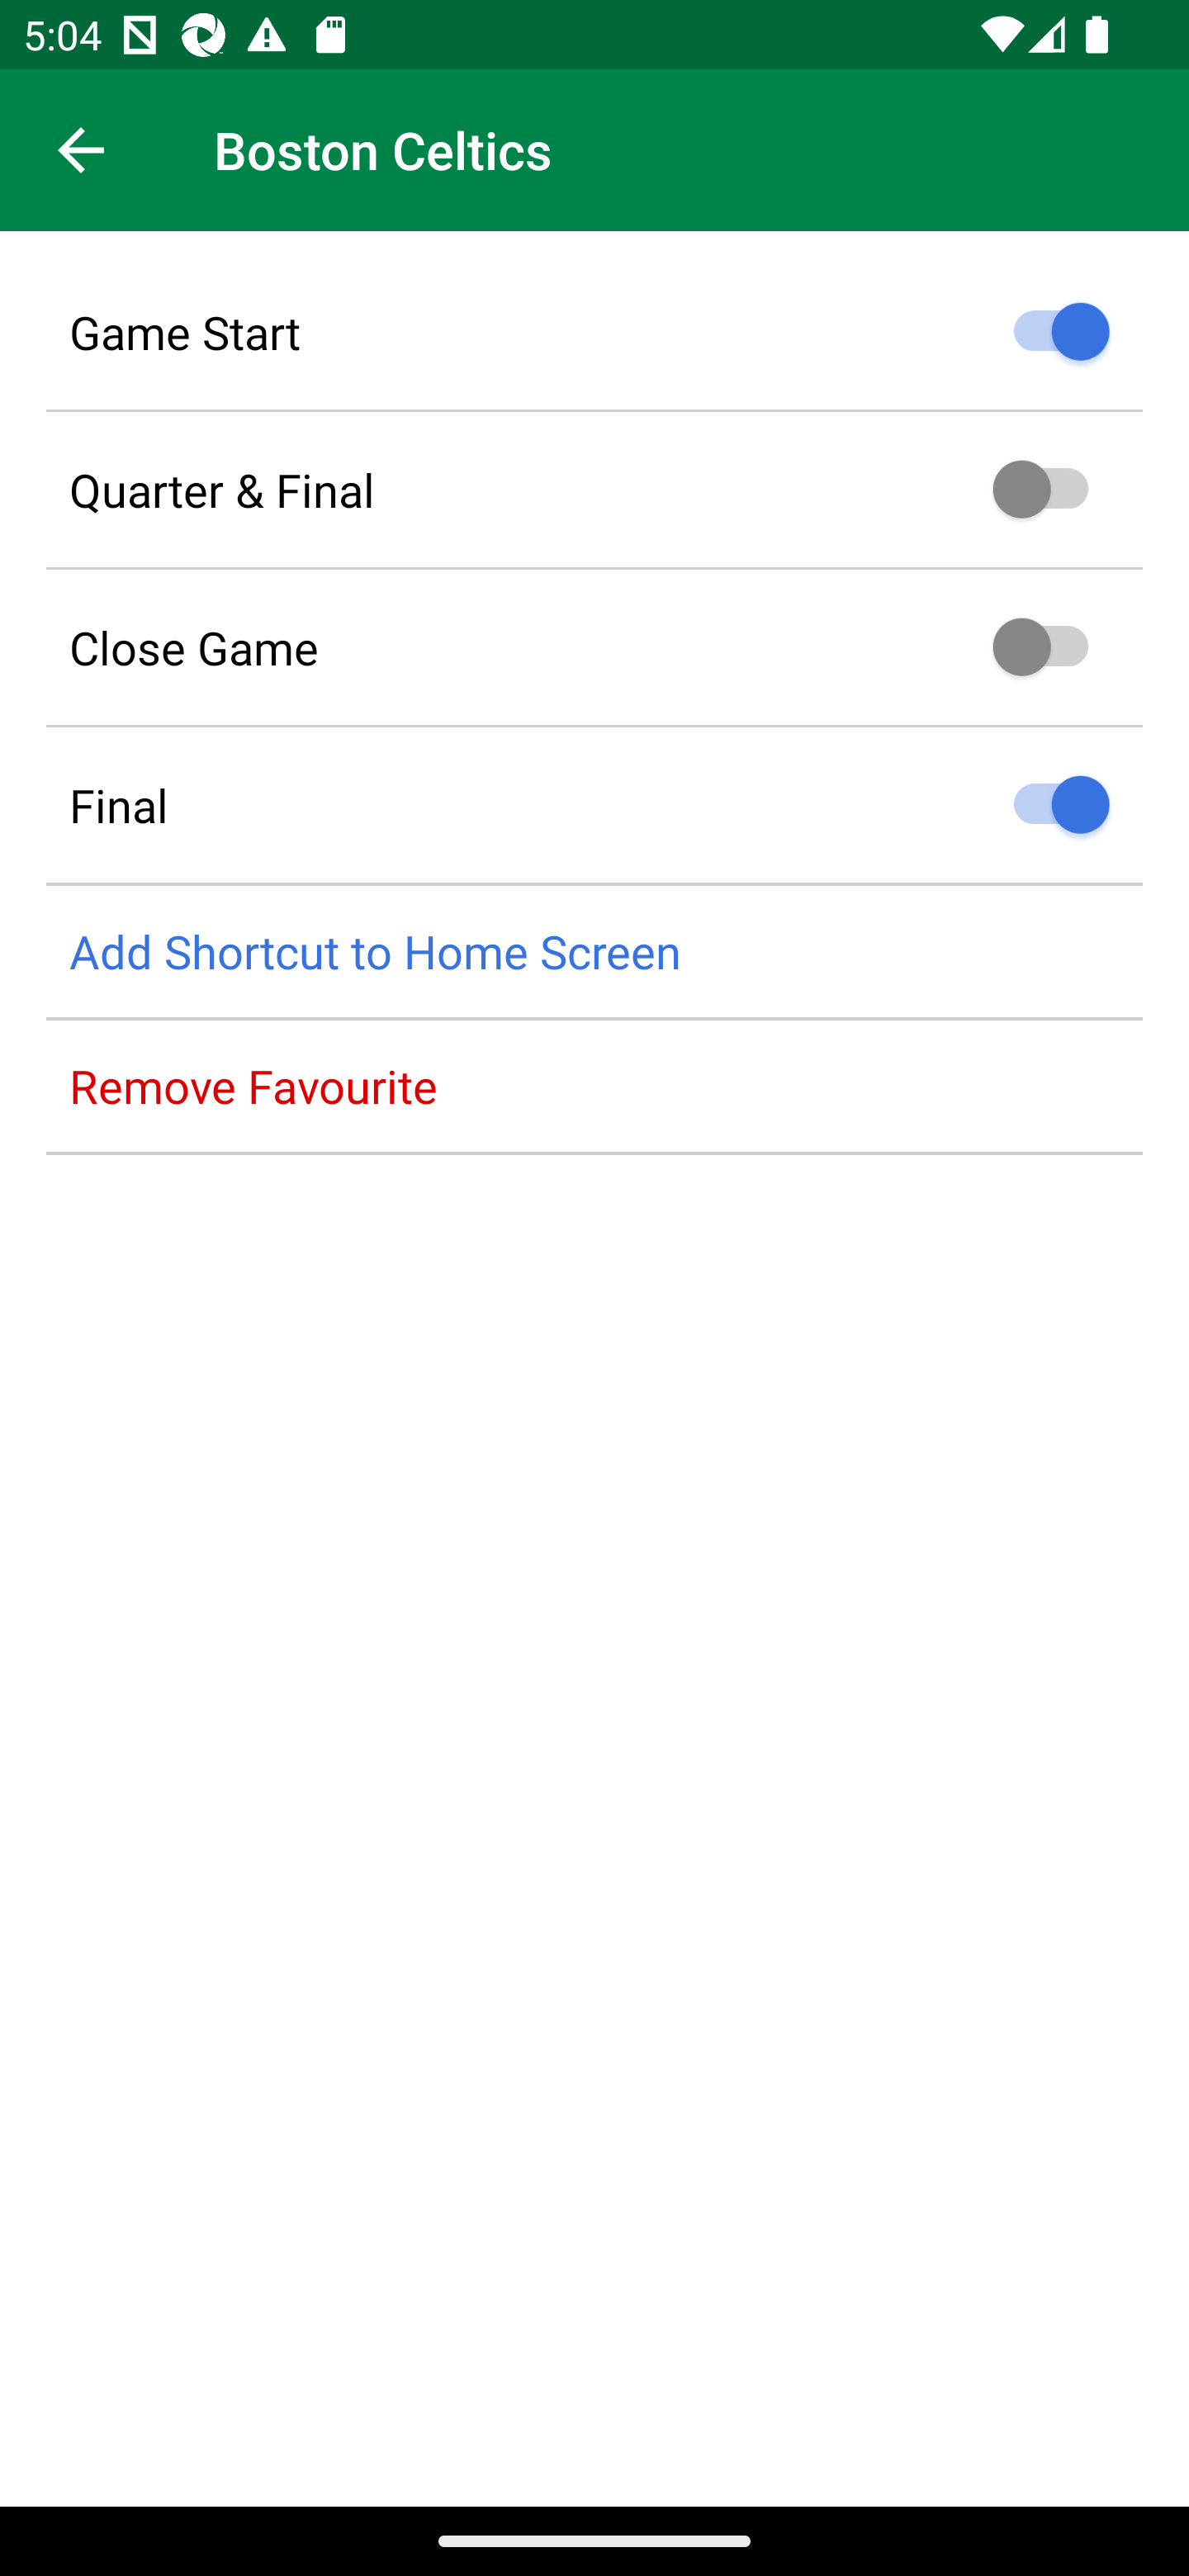  What do you see at coordinates (81, 150) in the screenshot?
I see `Navigate up` at bounding box center [81, 150].